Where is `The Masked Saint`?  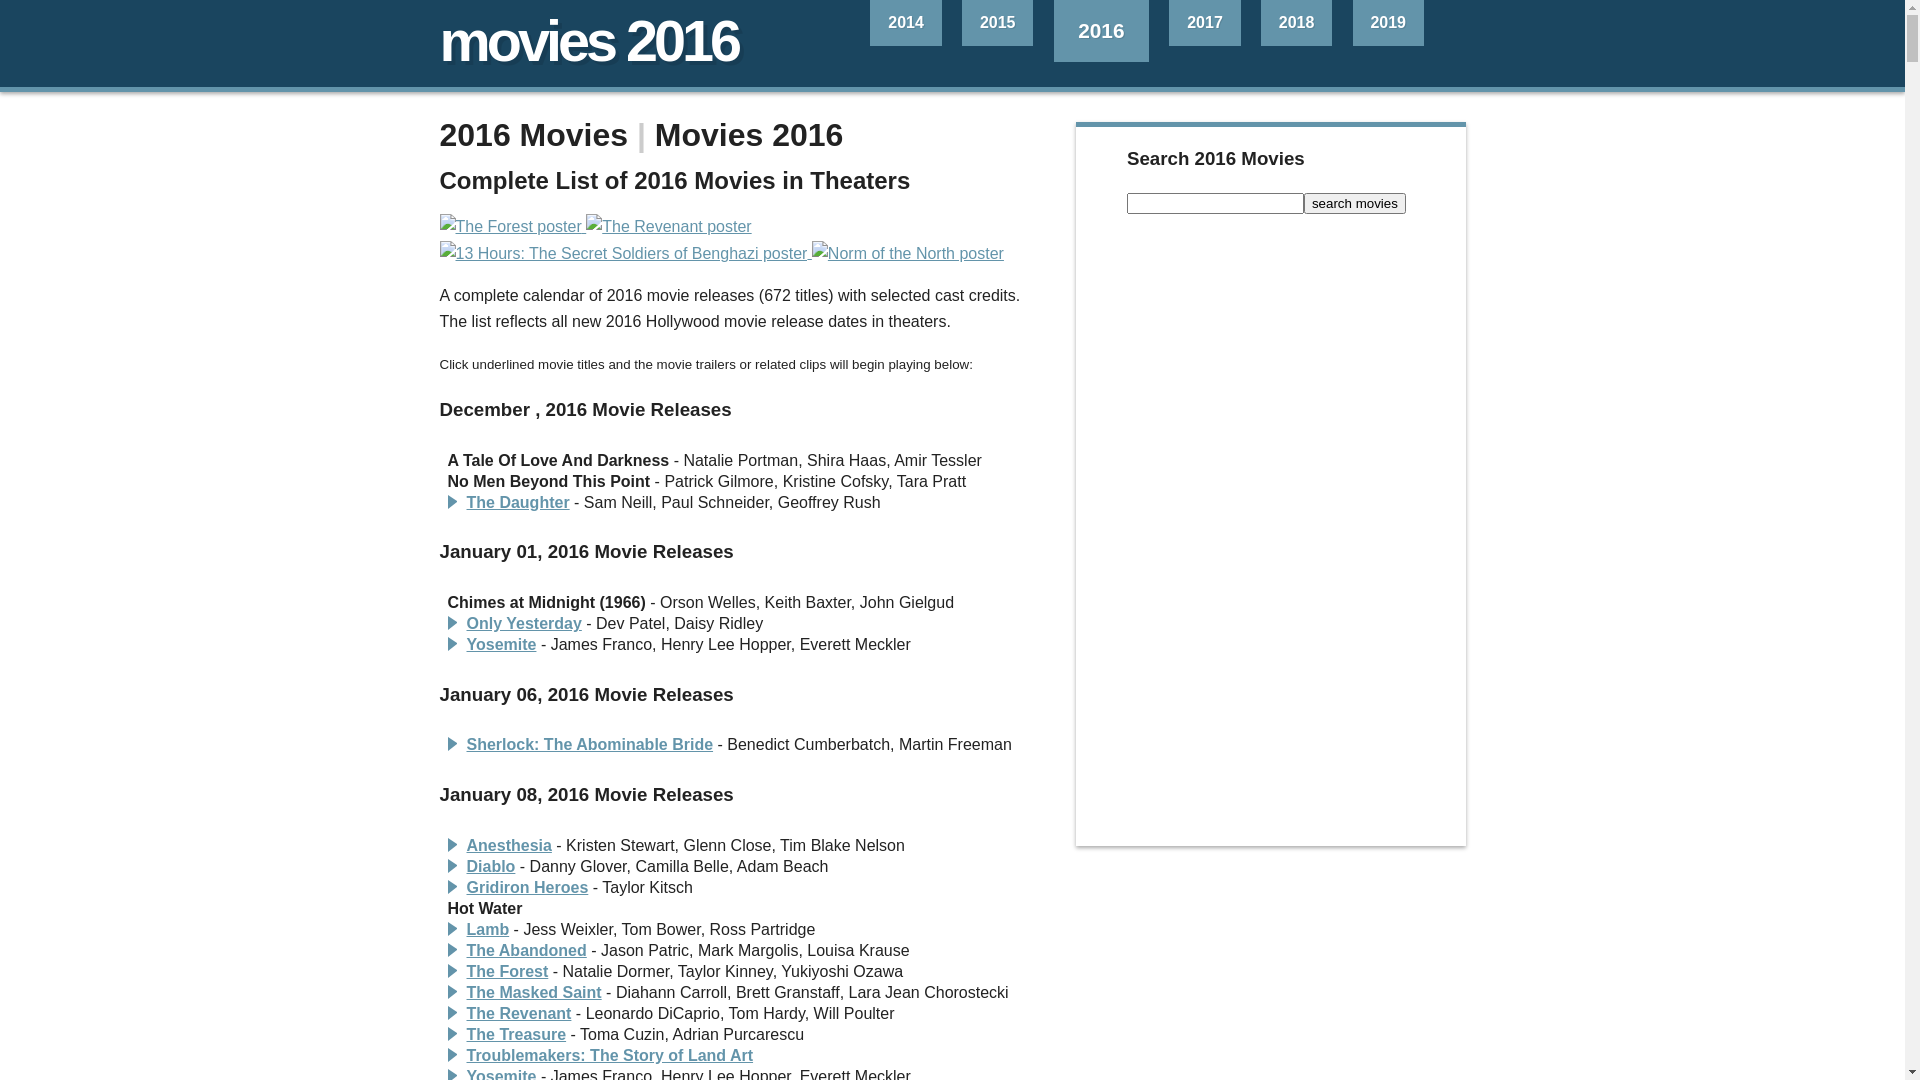
The Masked Saint is located at coordinates (534, 992).